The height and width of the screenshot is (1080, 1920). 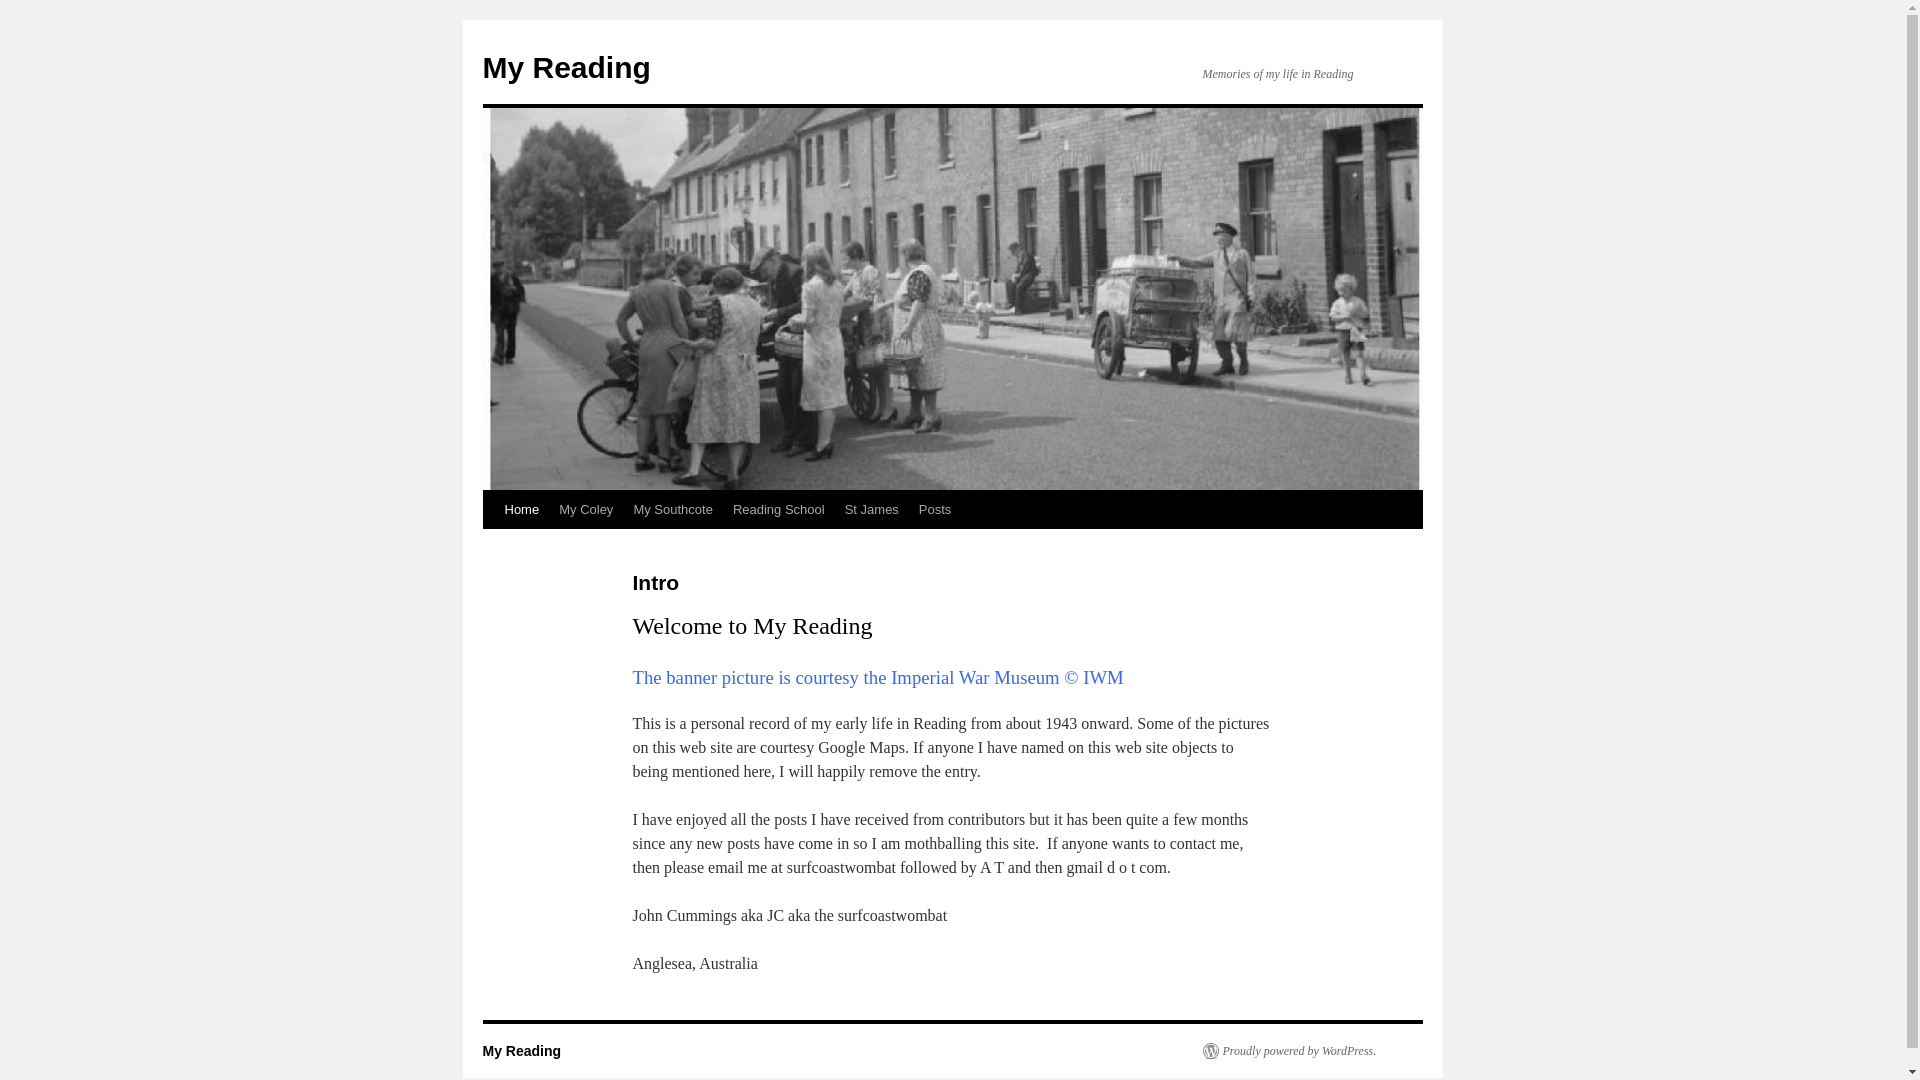 I want to click on My Coley, so click(x=586, y=510).